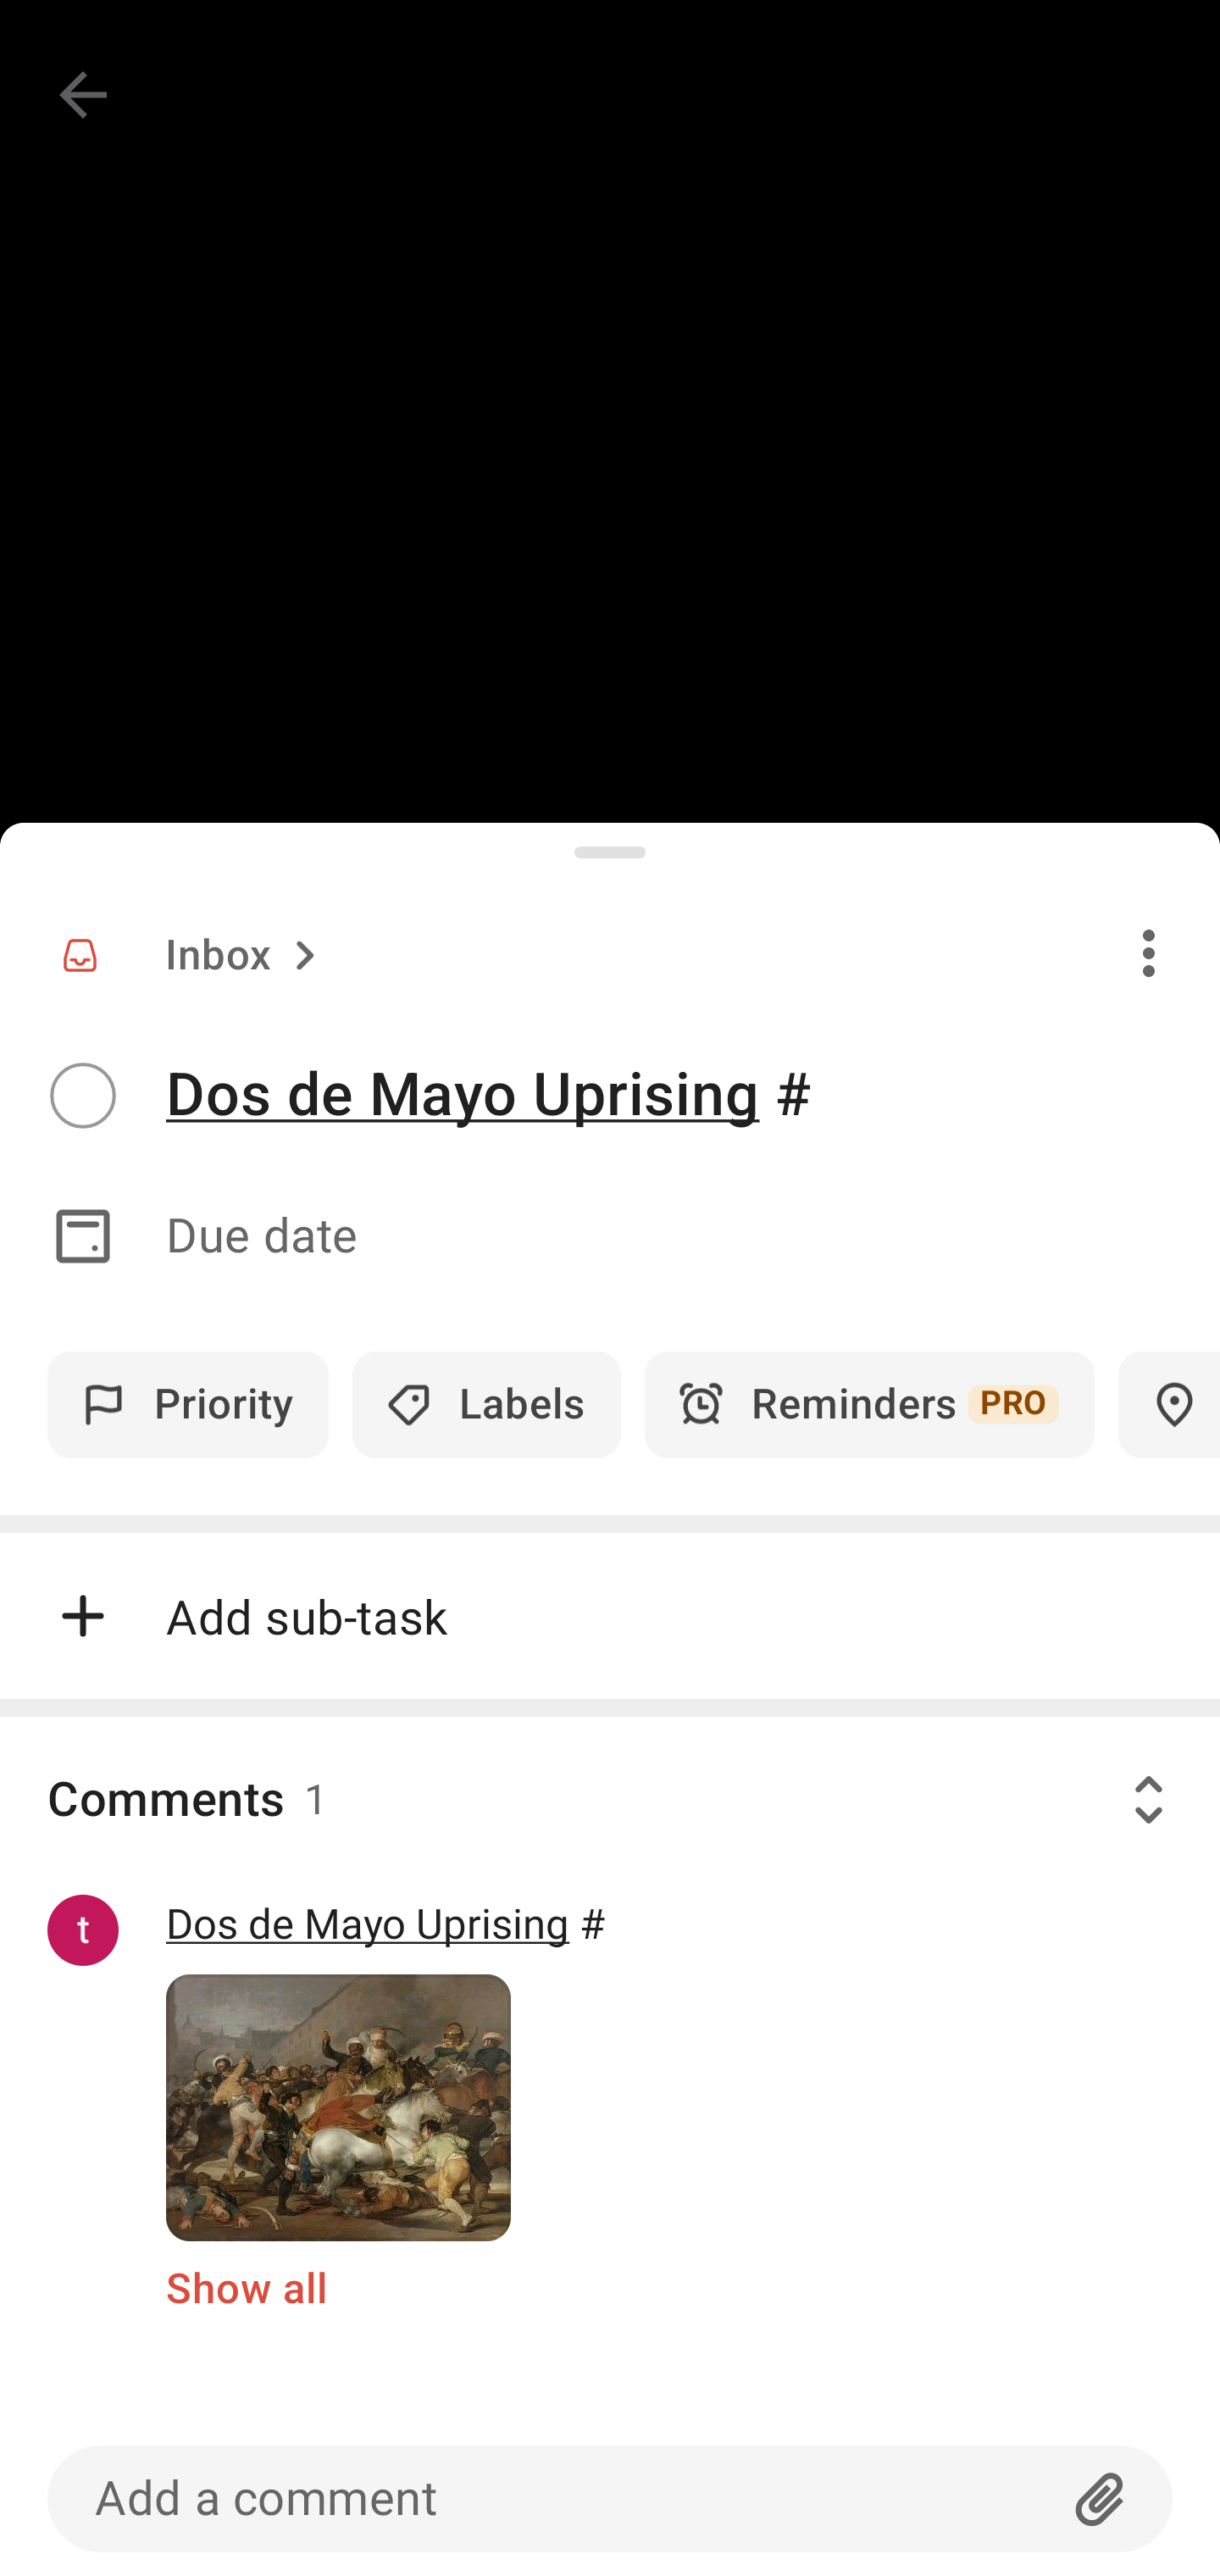 This screenshot has width=1220, height=2576. Describe the element at coordinates (1169, 1405) in the screenshot. I see `Locations PRO` at that location.